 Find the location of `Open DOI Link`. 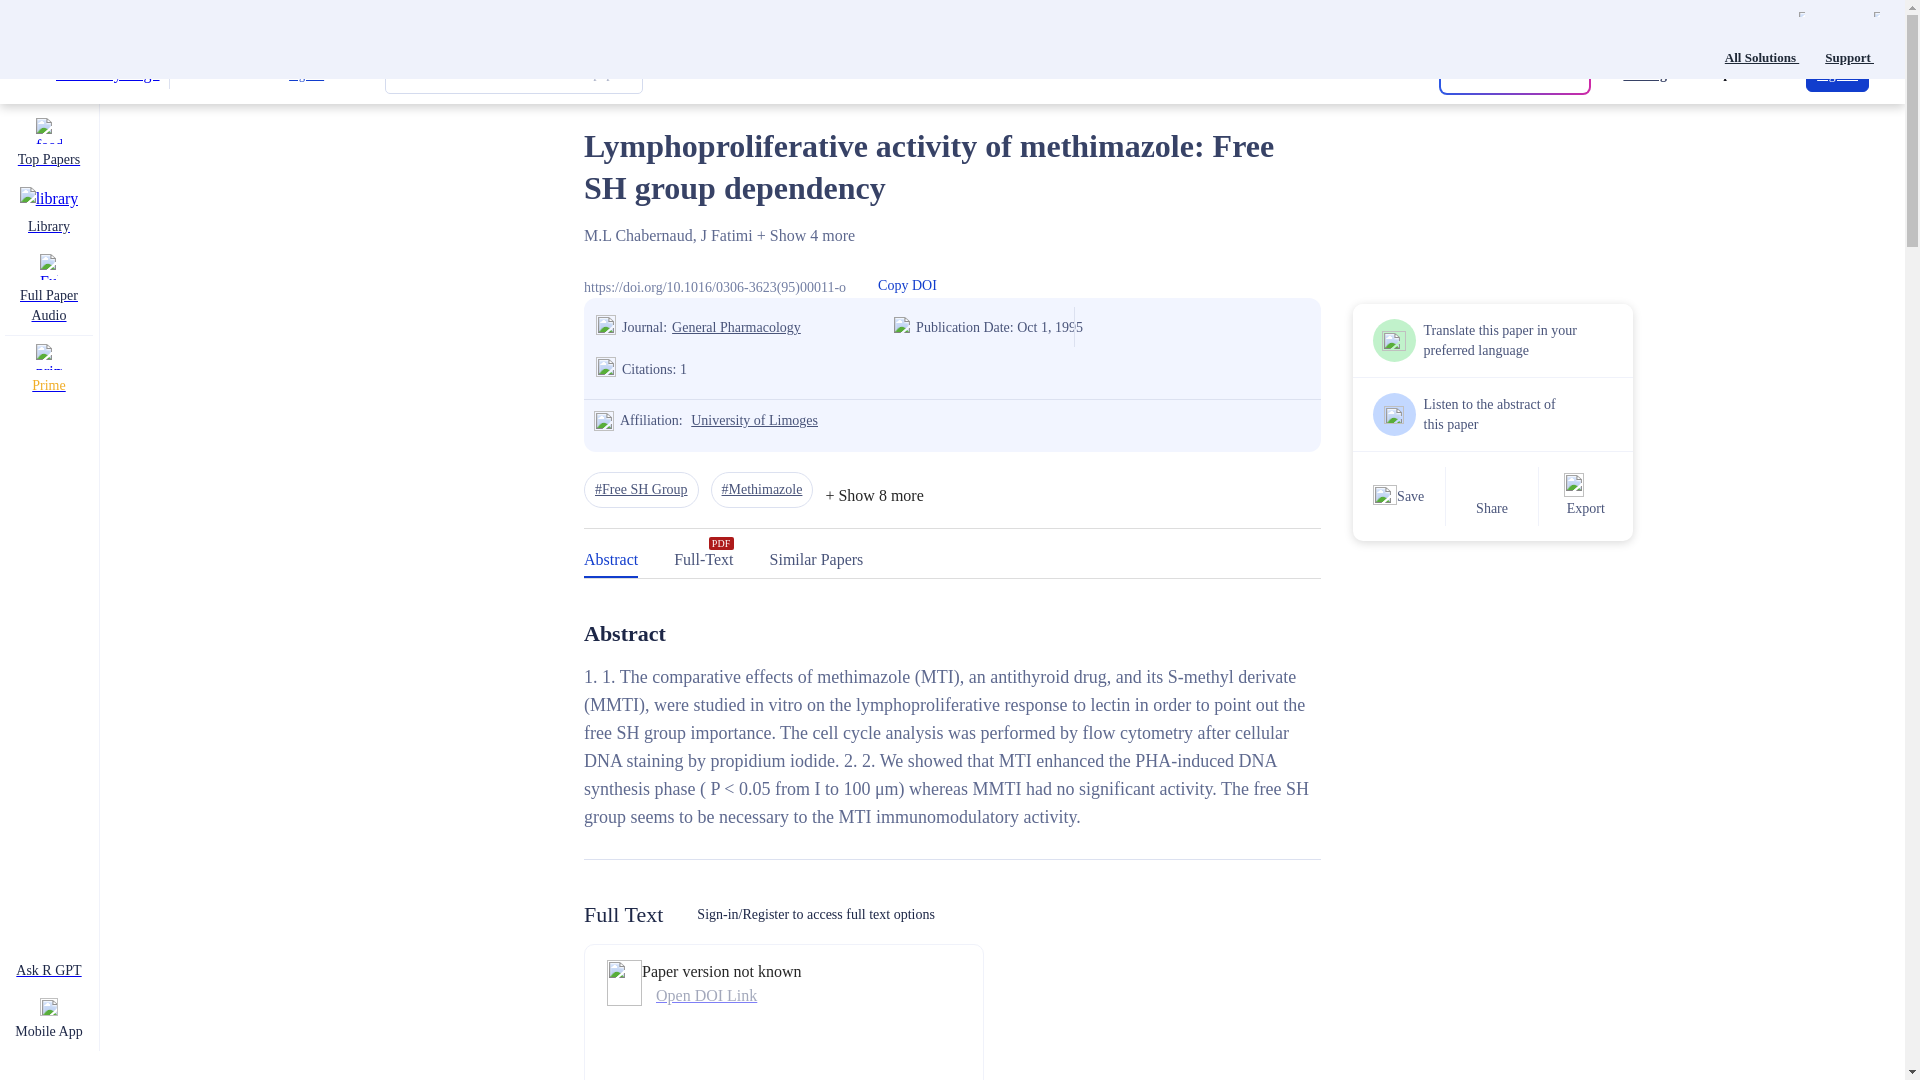

Open DOI Link is located at coordinates (722, 995).